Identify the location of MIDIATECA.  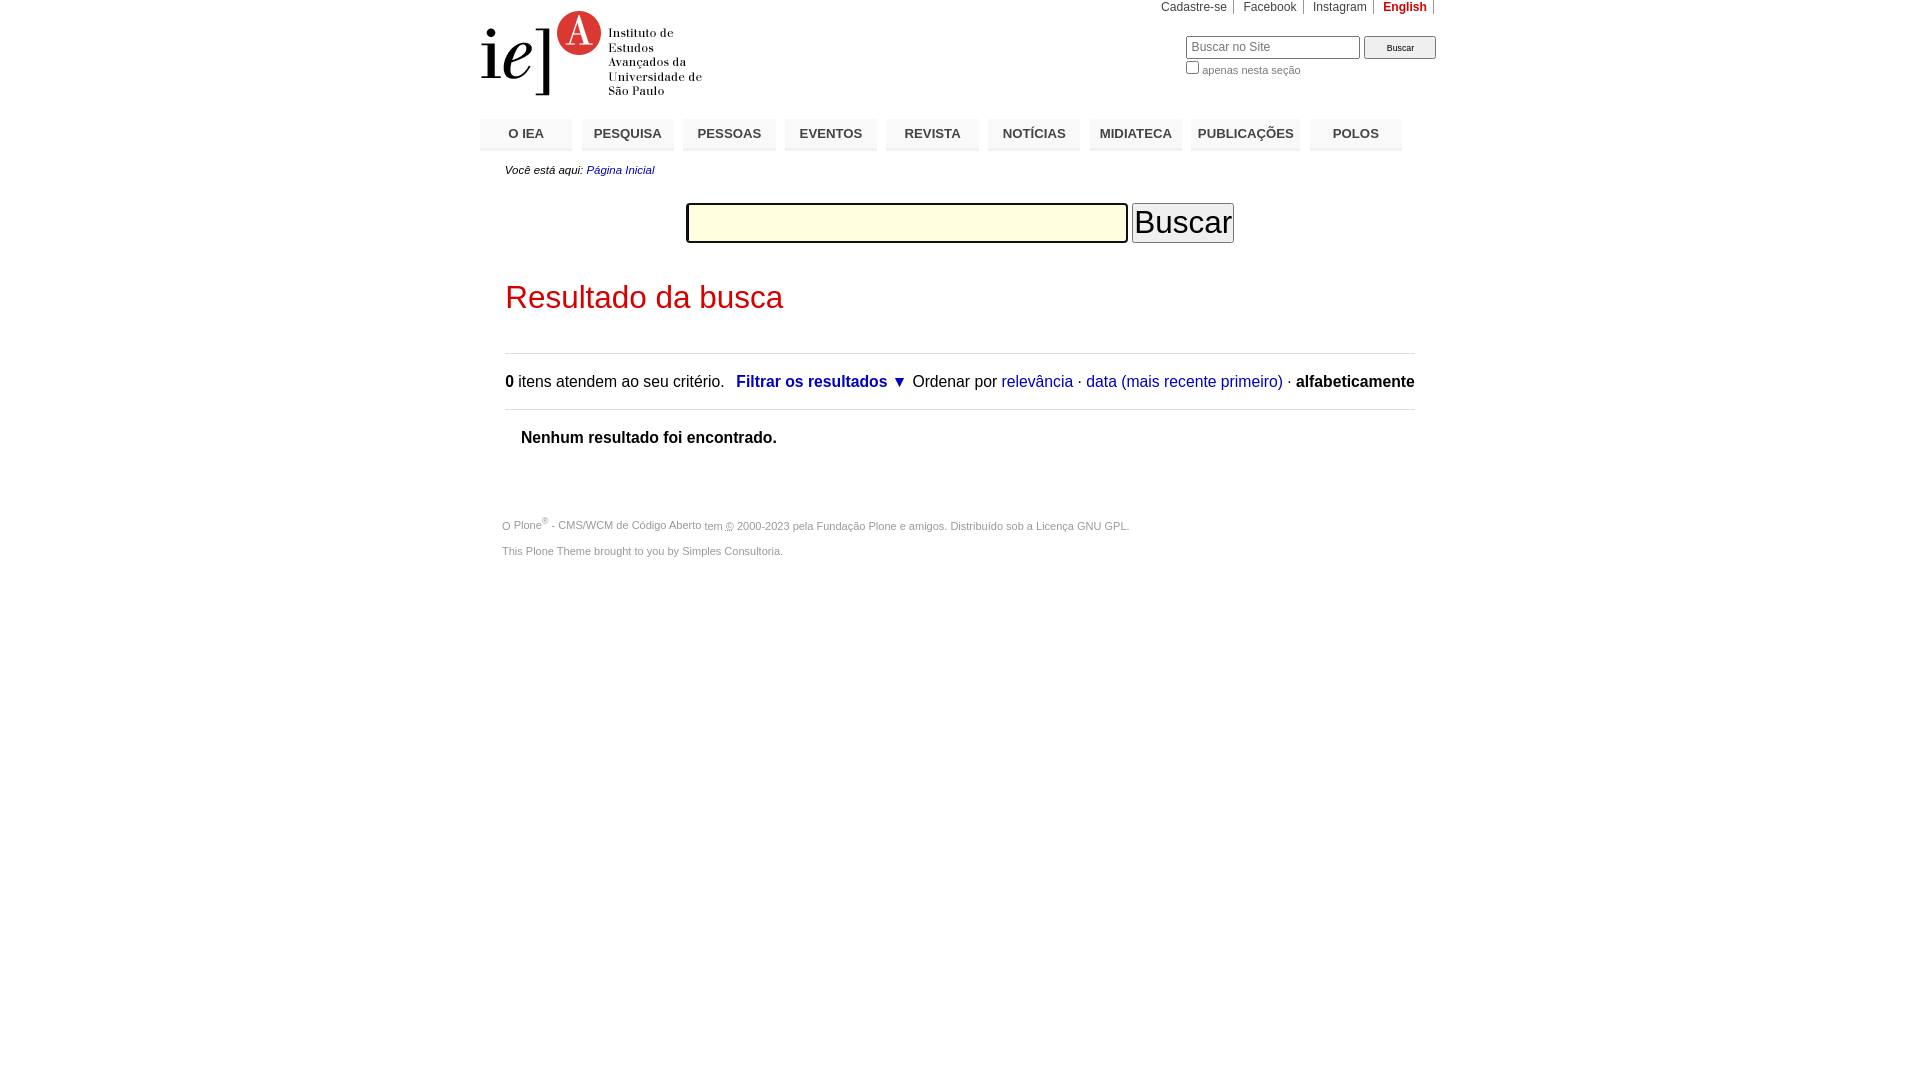
(1136, 134).